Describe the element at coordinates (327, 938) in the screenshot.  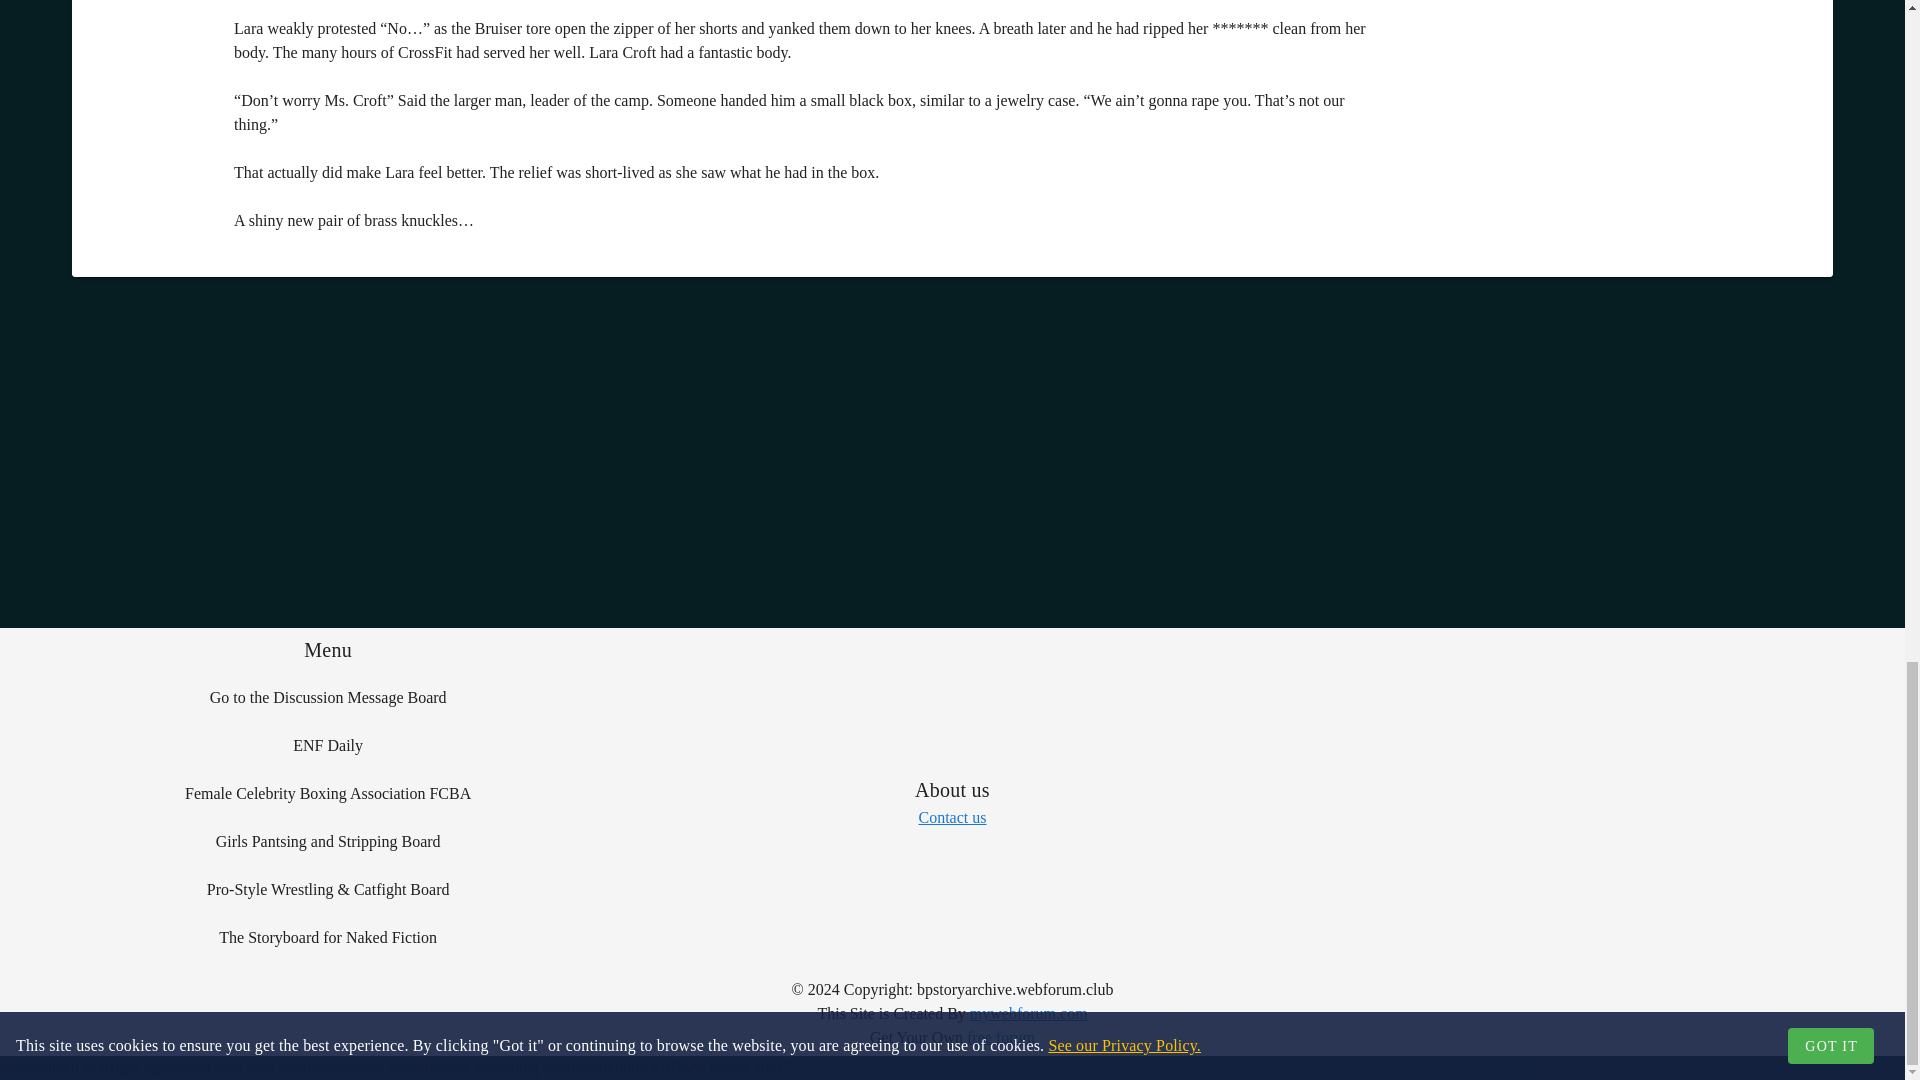
I see `The Storyboard for Naked Fiction` at that location.